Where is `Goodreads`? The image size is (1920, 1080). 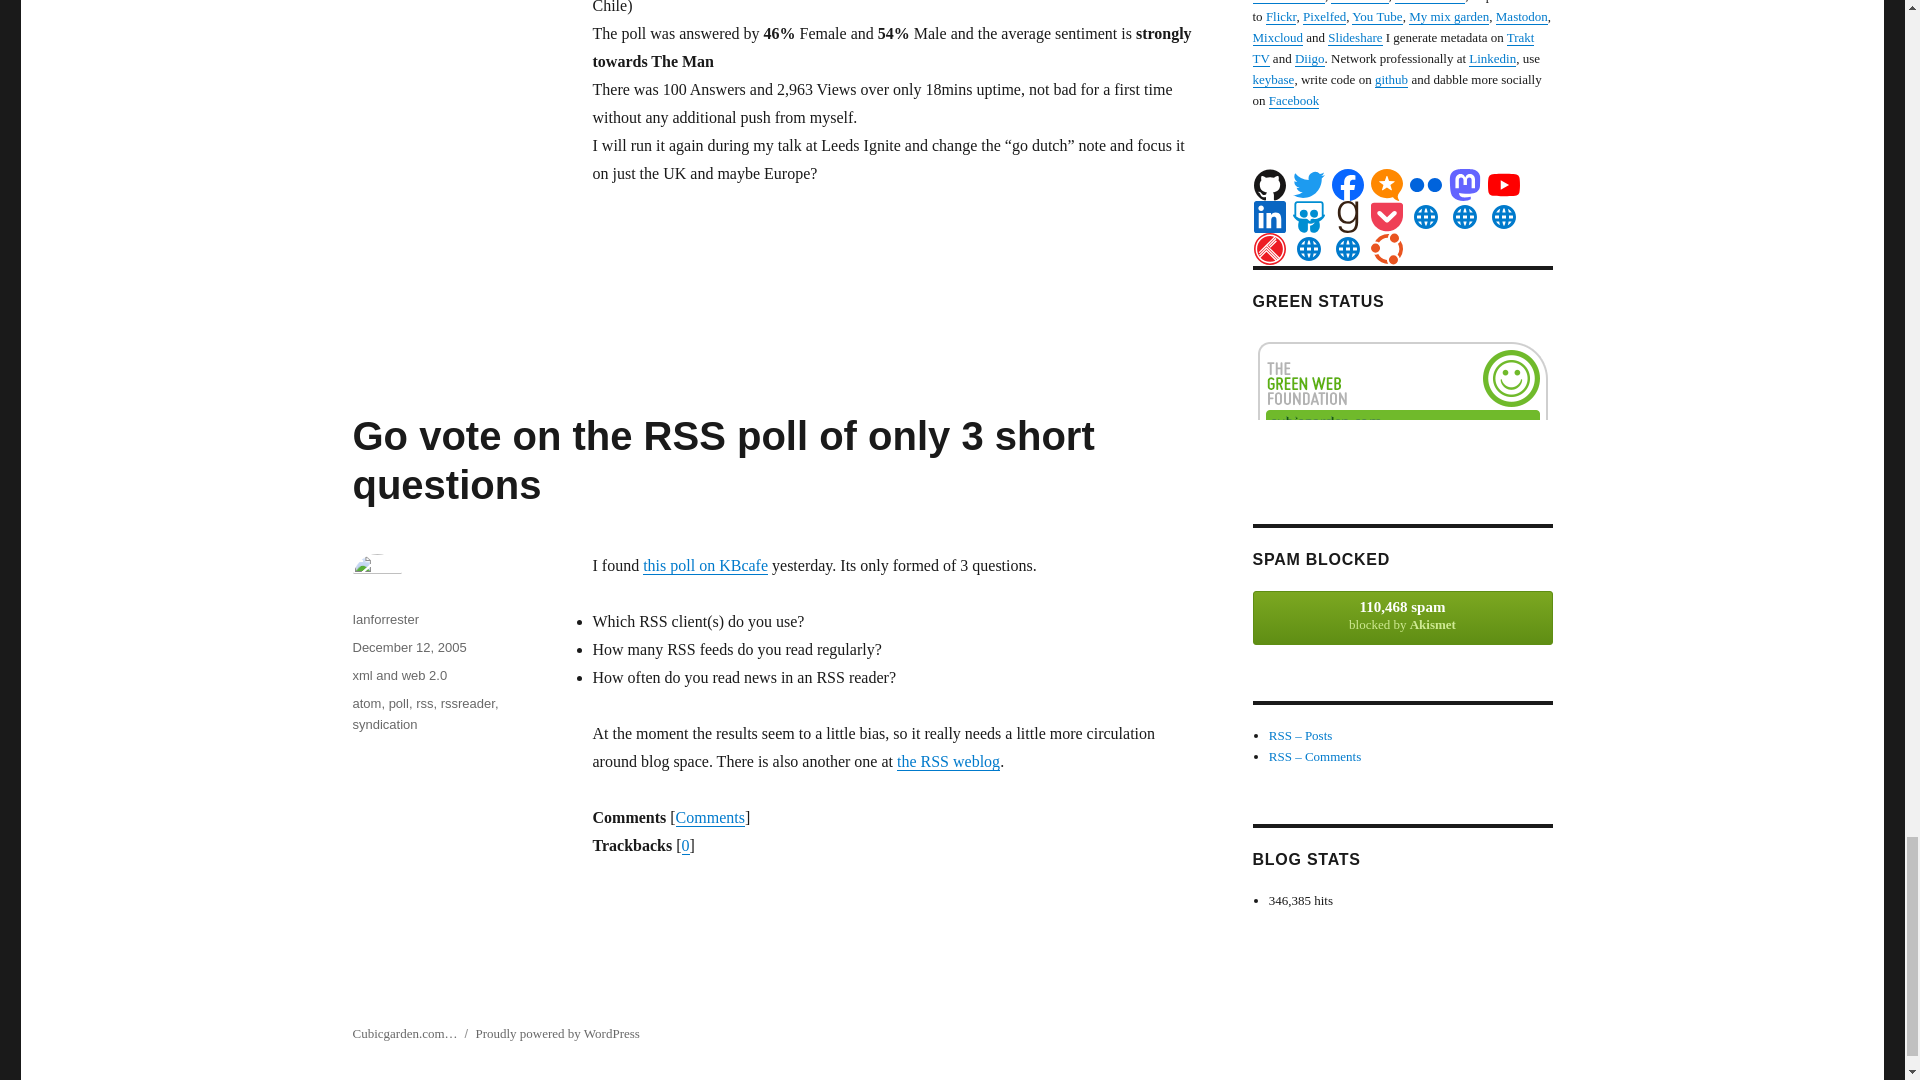 Goodreads is located at coordinates (1348, 216).